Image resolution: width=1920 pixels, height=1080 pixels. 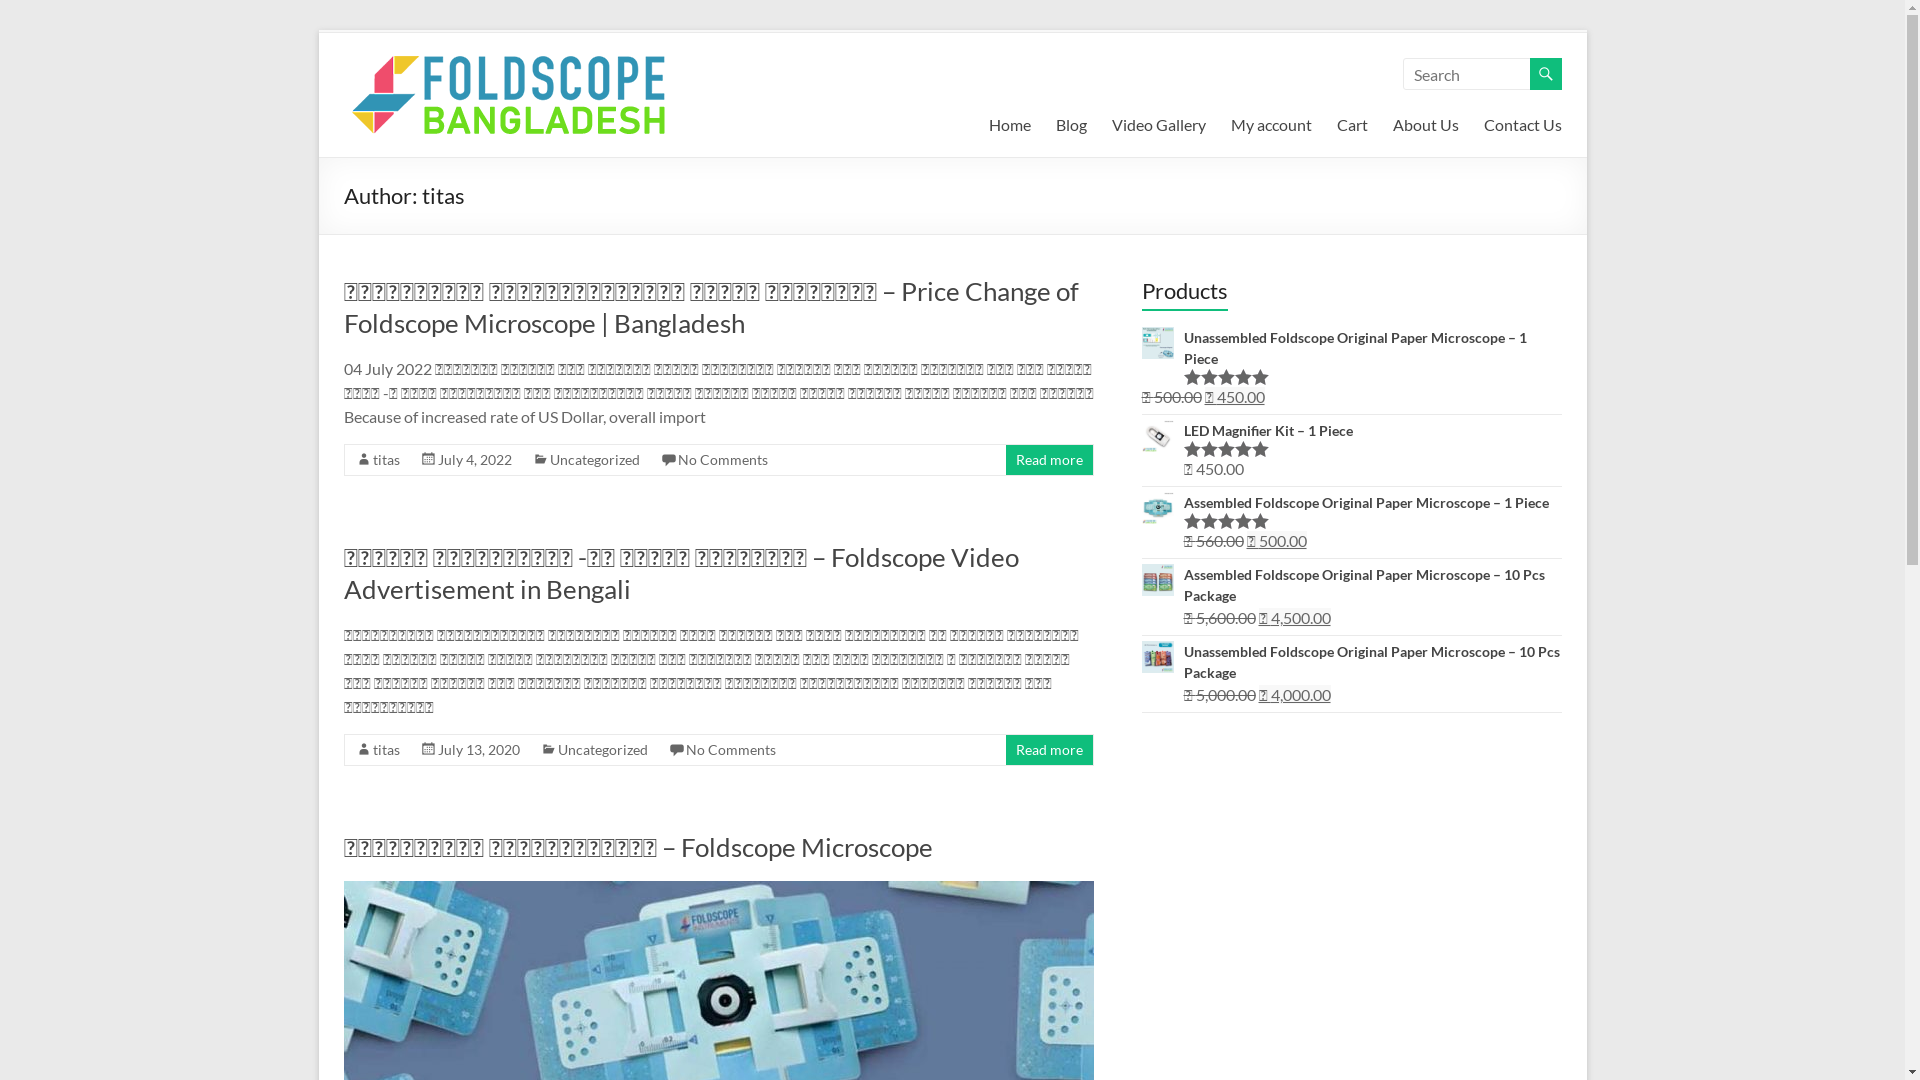 I want to click on Read more, so click(x=1050, y=460).